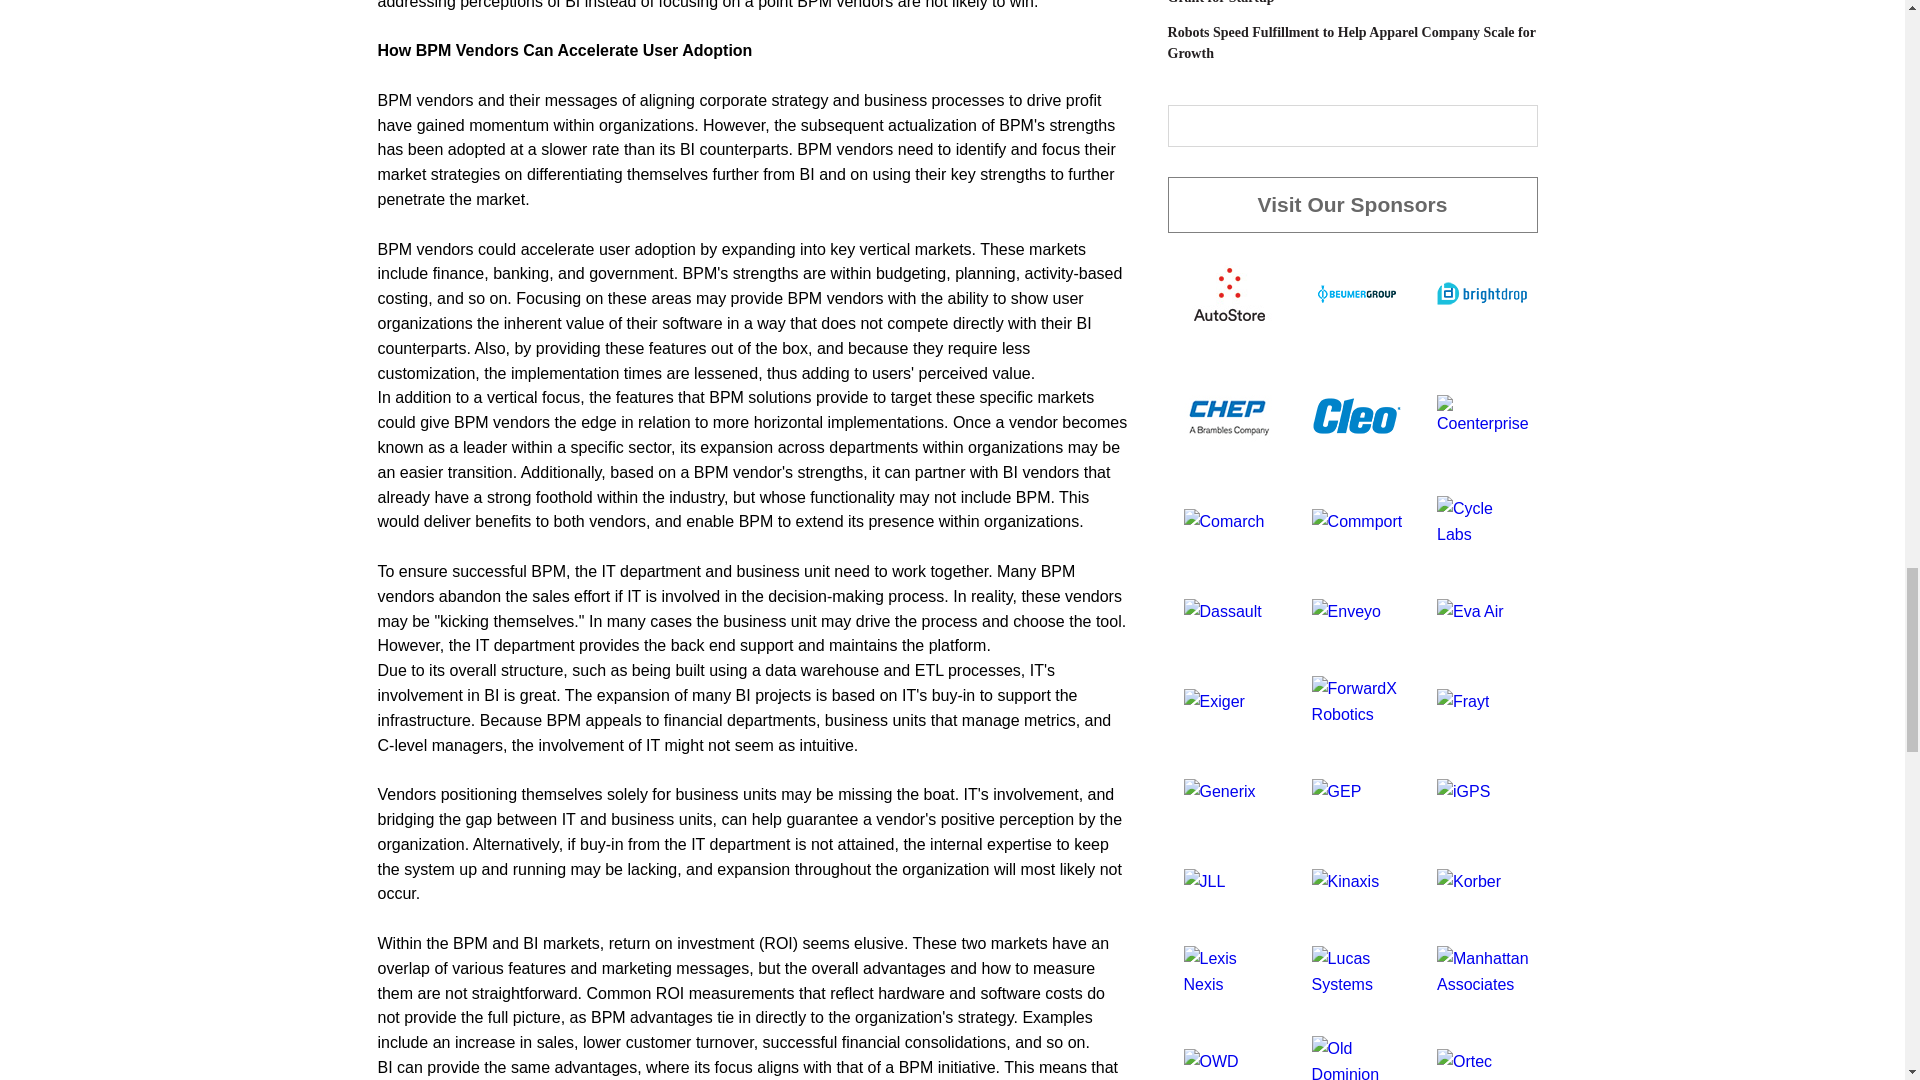 The width and height of the screenshot is (1920, 1080). What do you see at coordinates (1224, 522) in the screenshot?
I see `Comarch` at bounding box center [1224, 522].